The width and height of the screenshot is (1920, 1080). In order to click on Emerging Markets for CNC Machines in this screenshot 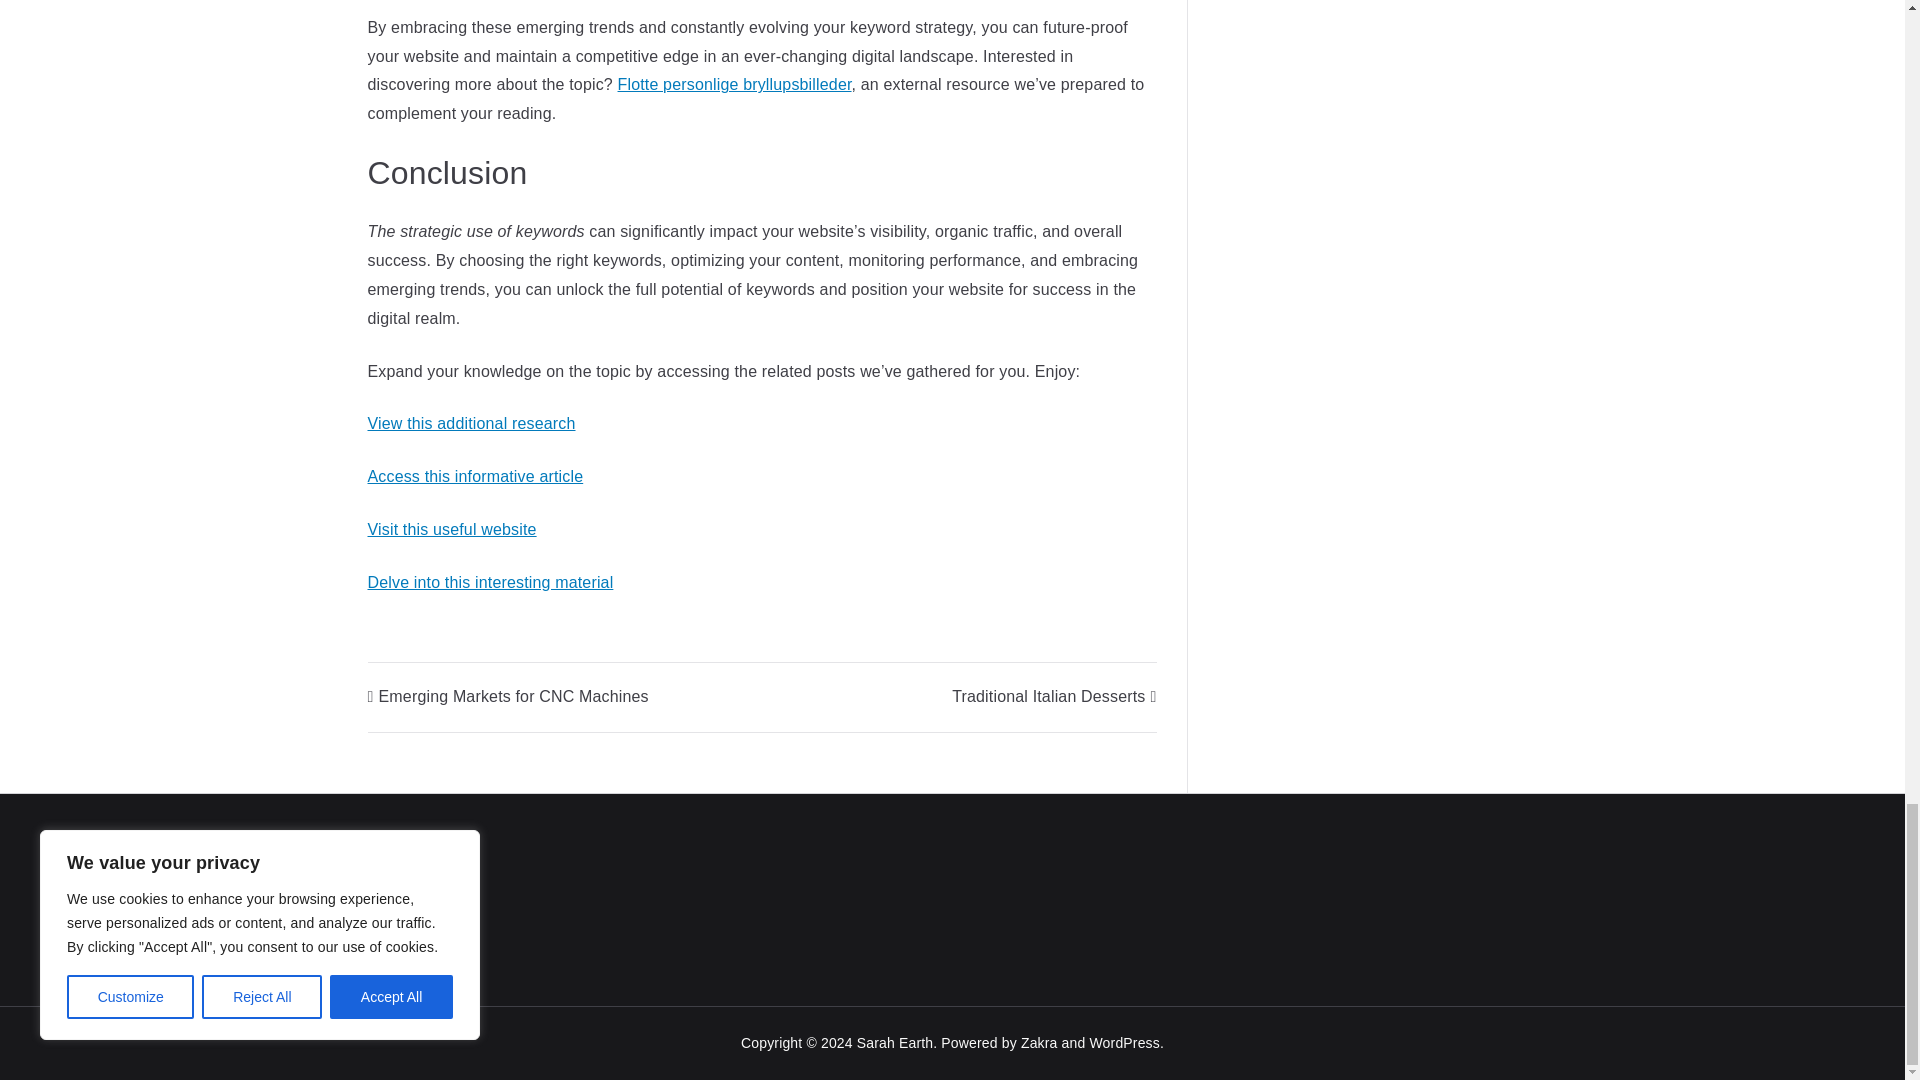, I will do `click(508, 696)`.